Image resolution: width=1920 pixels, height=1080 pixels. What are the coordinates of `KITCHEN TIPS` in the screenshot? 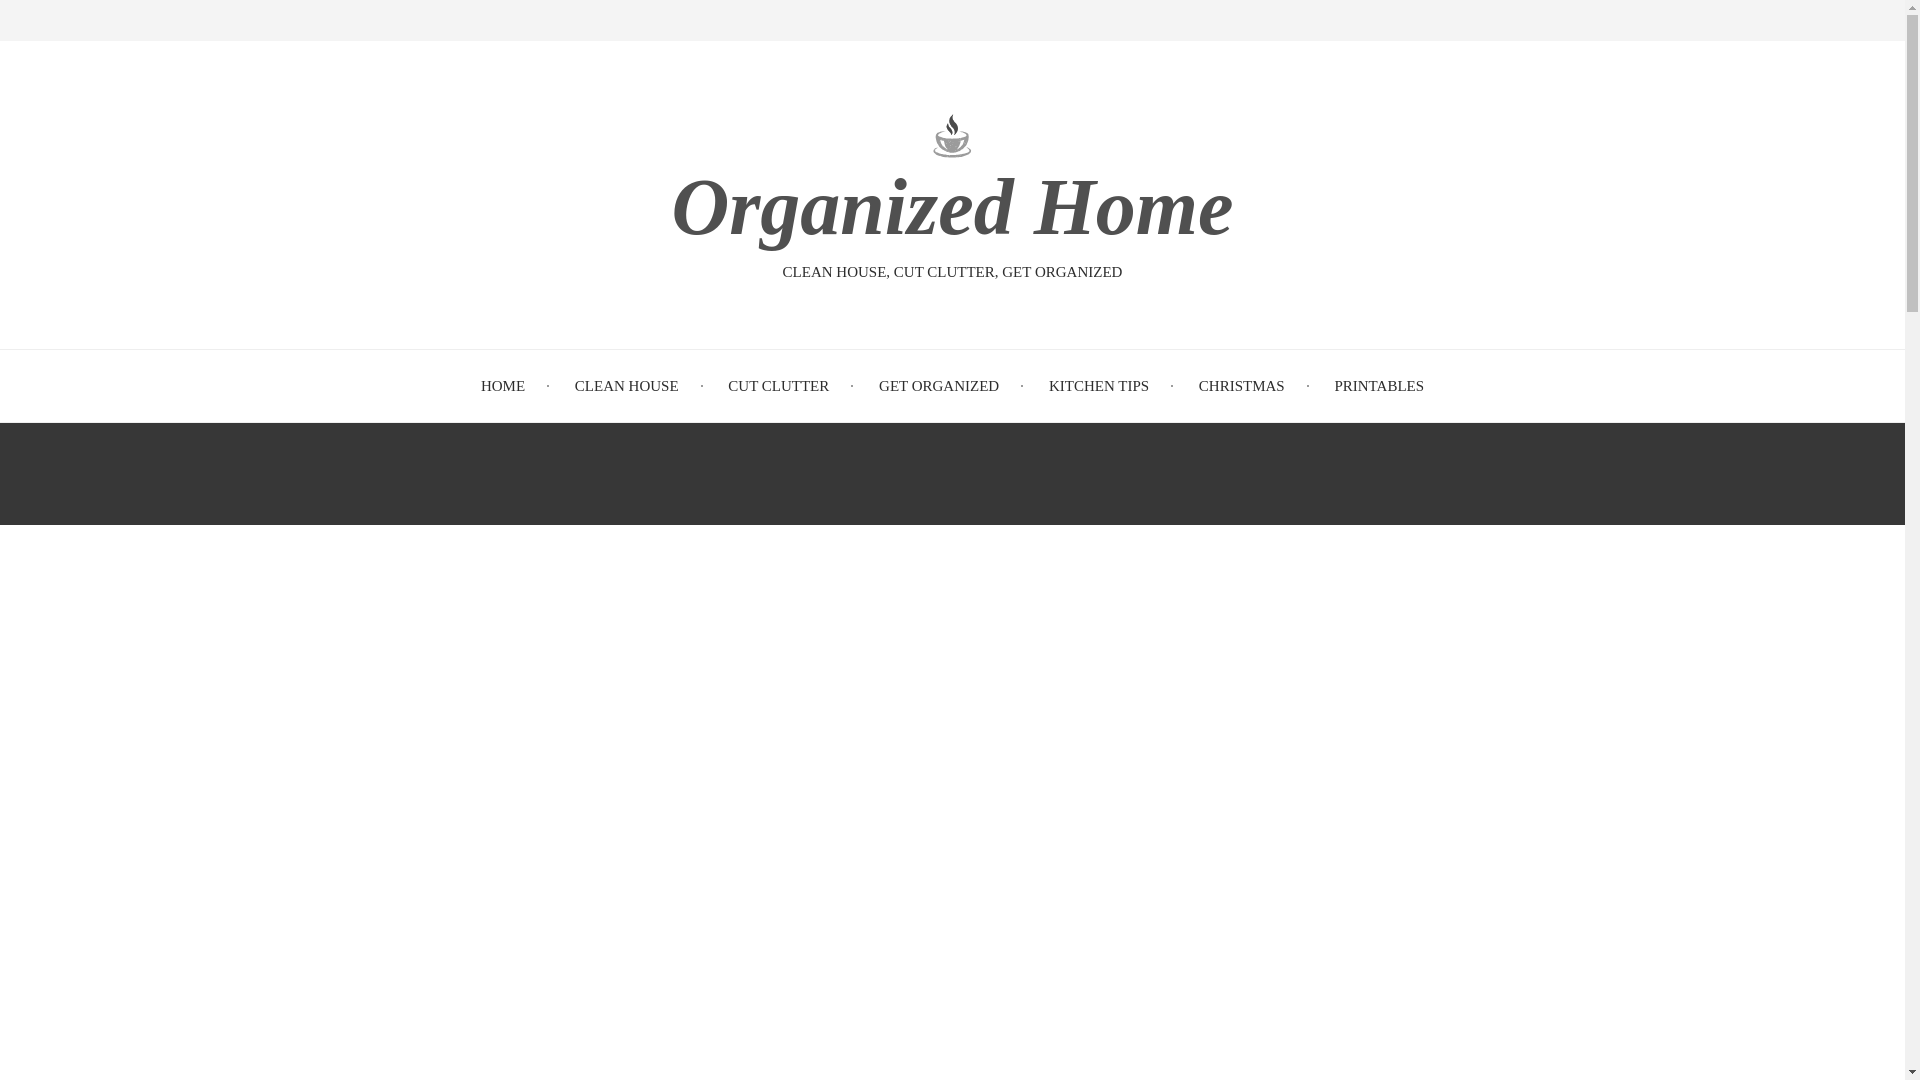 It's located at (1098, 386).